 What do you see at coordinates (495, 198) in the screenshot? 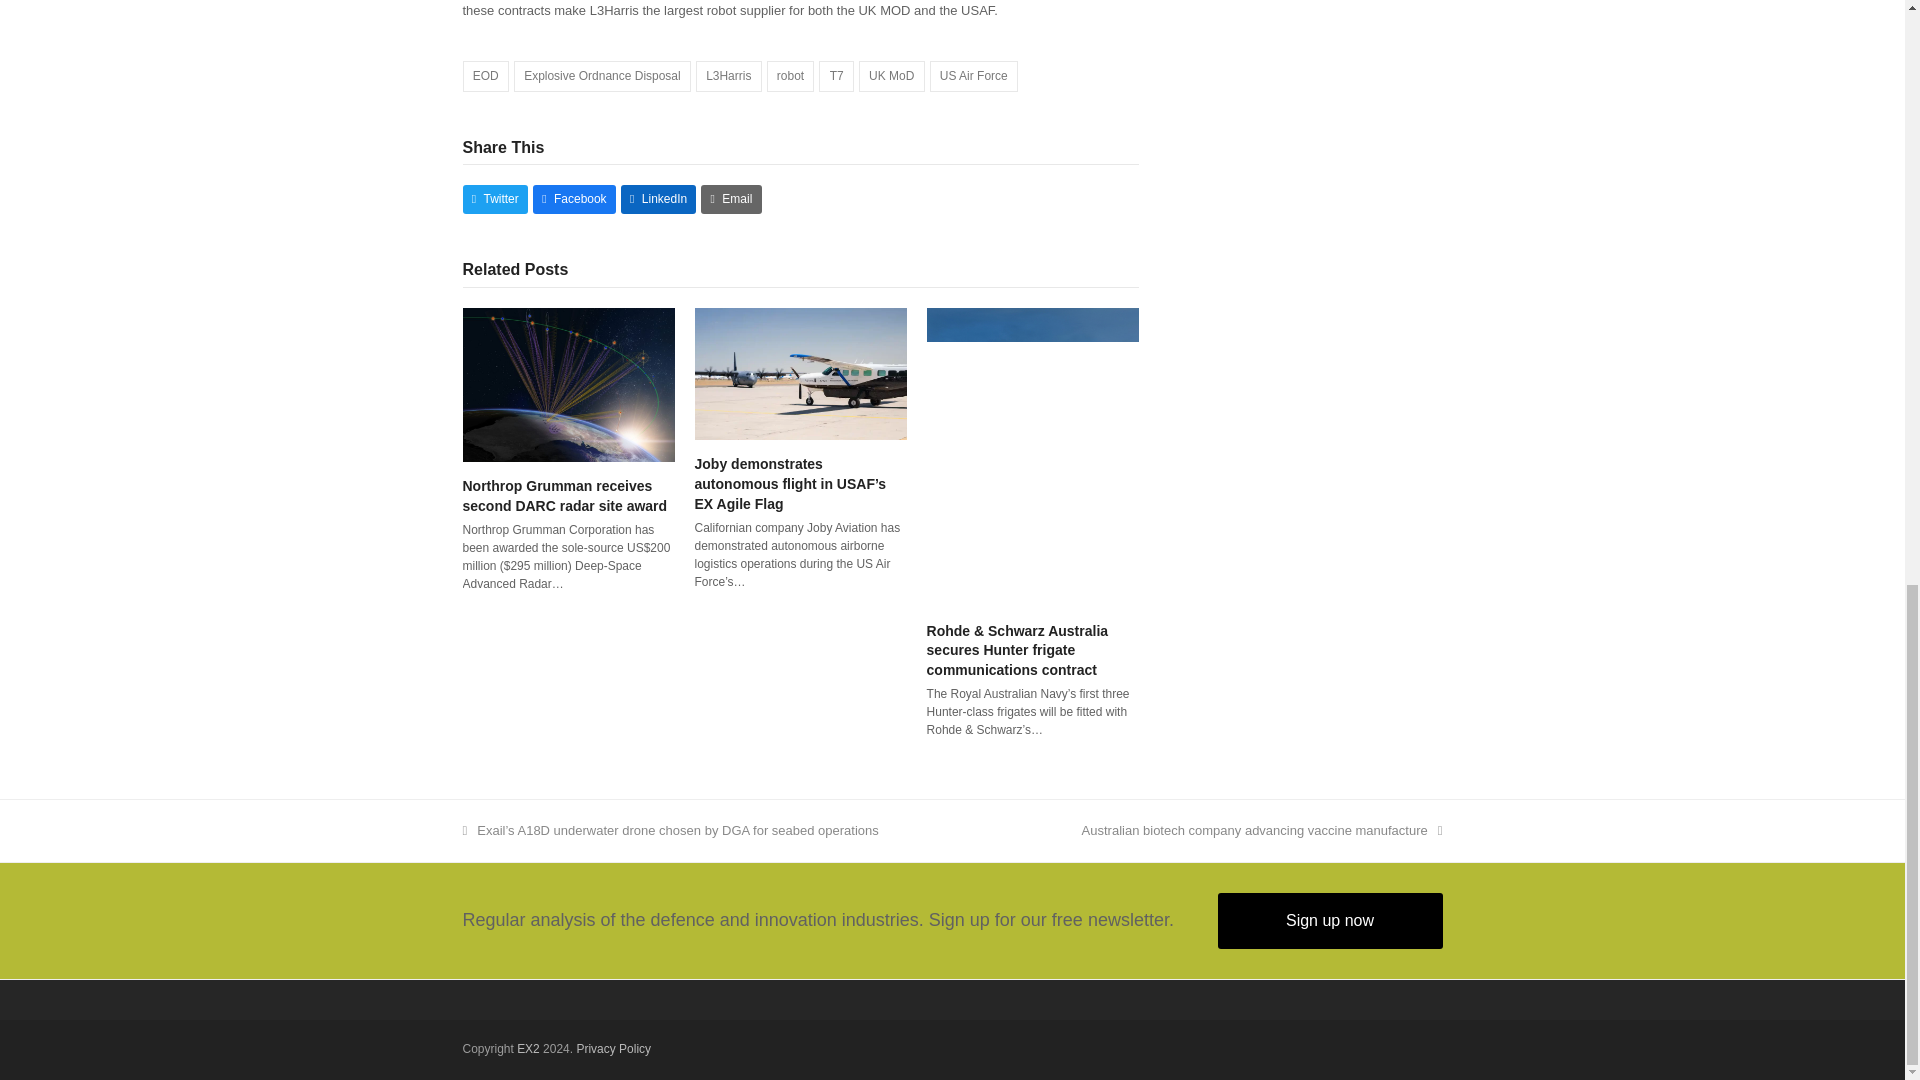
I see `Twitter` at bounding box center [495, 198].